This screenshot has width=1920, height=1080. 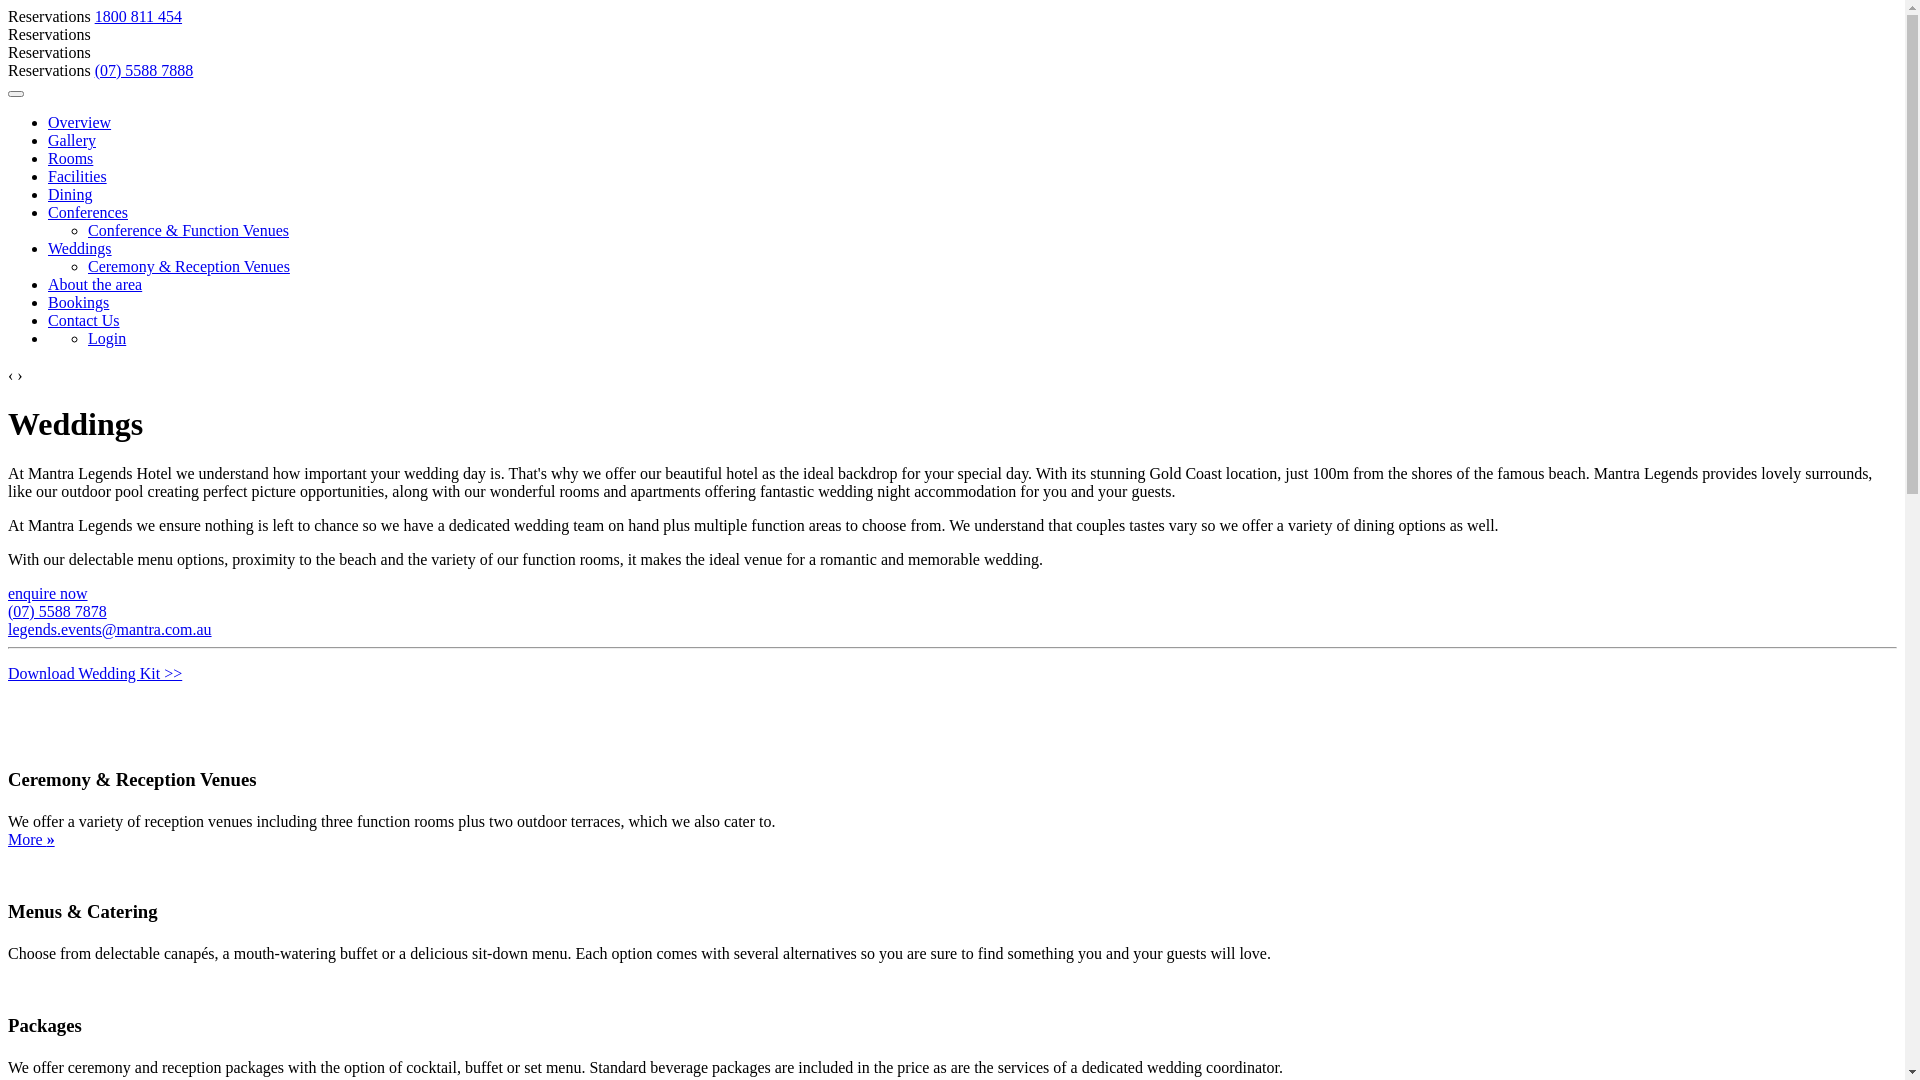 What do you see at coordinates (72, 140) in the screenshot?
I see `Gallery` at bounding box center [72, 140].